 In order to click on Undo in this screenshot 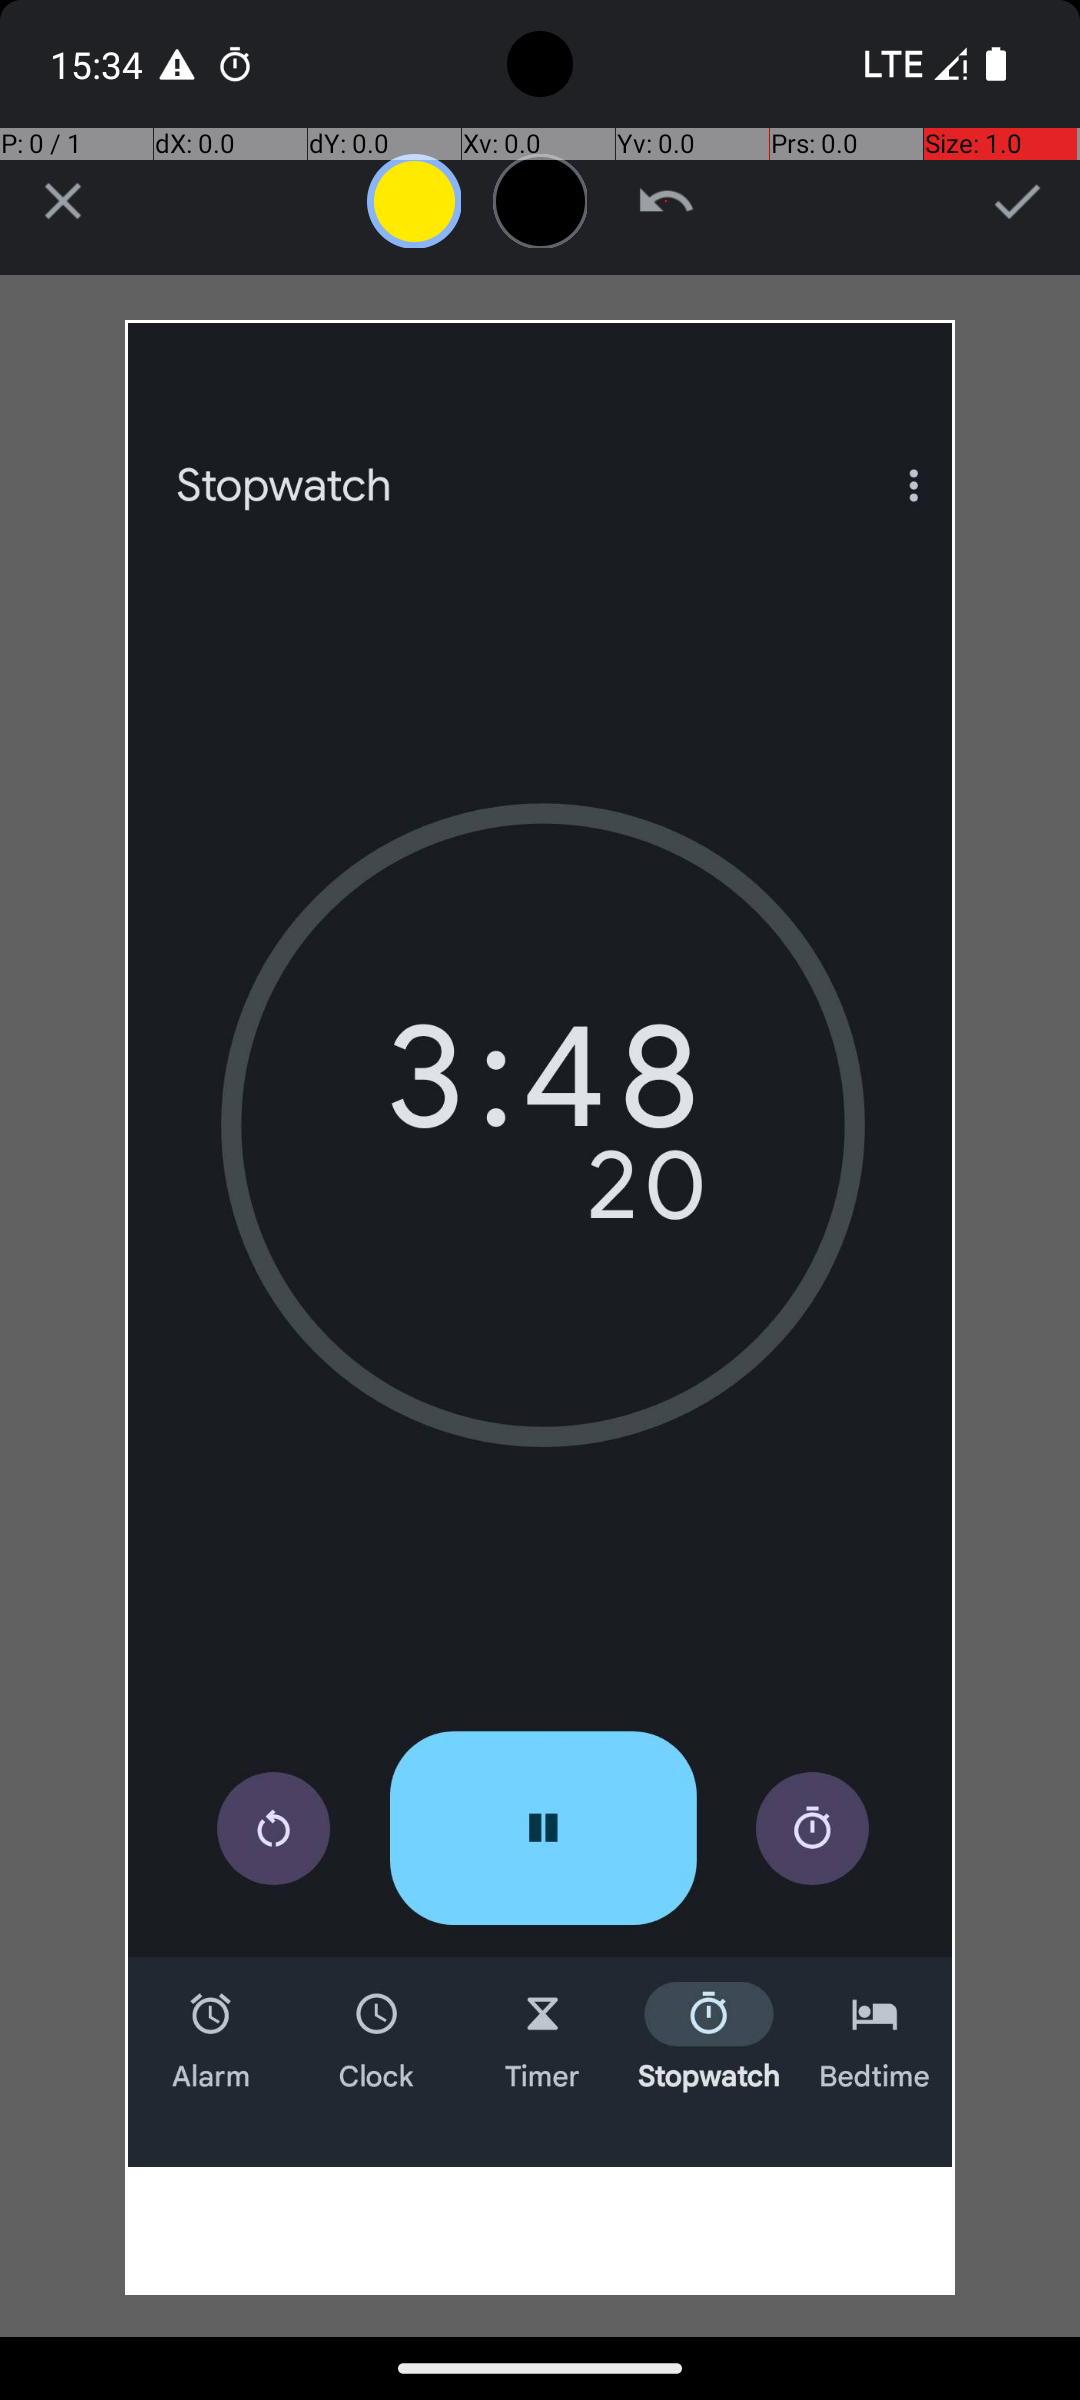, I will do `click(666, 201)`.